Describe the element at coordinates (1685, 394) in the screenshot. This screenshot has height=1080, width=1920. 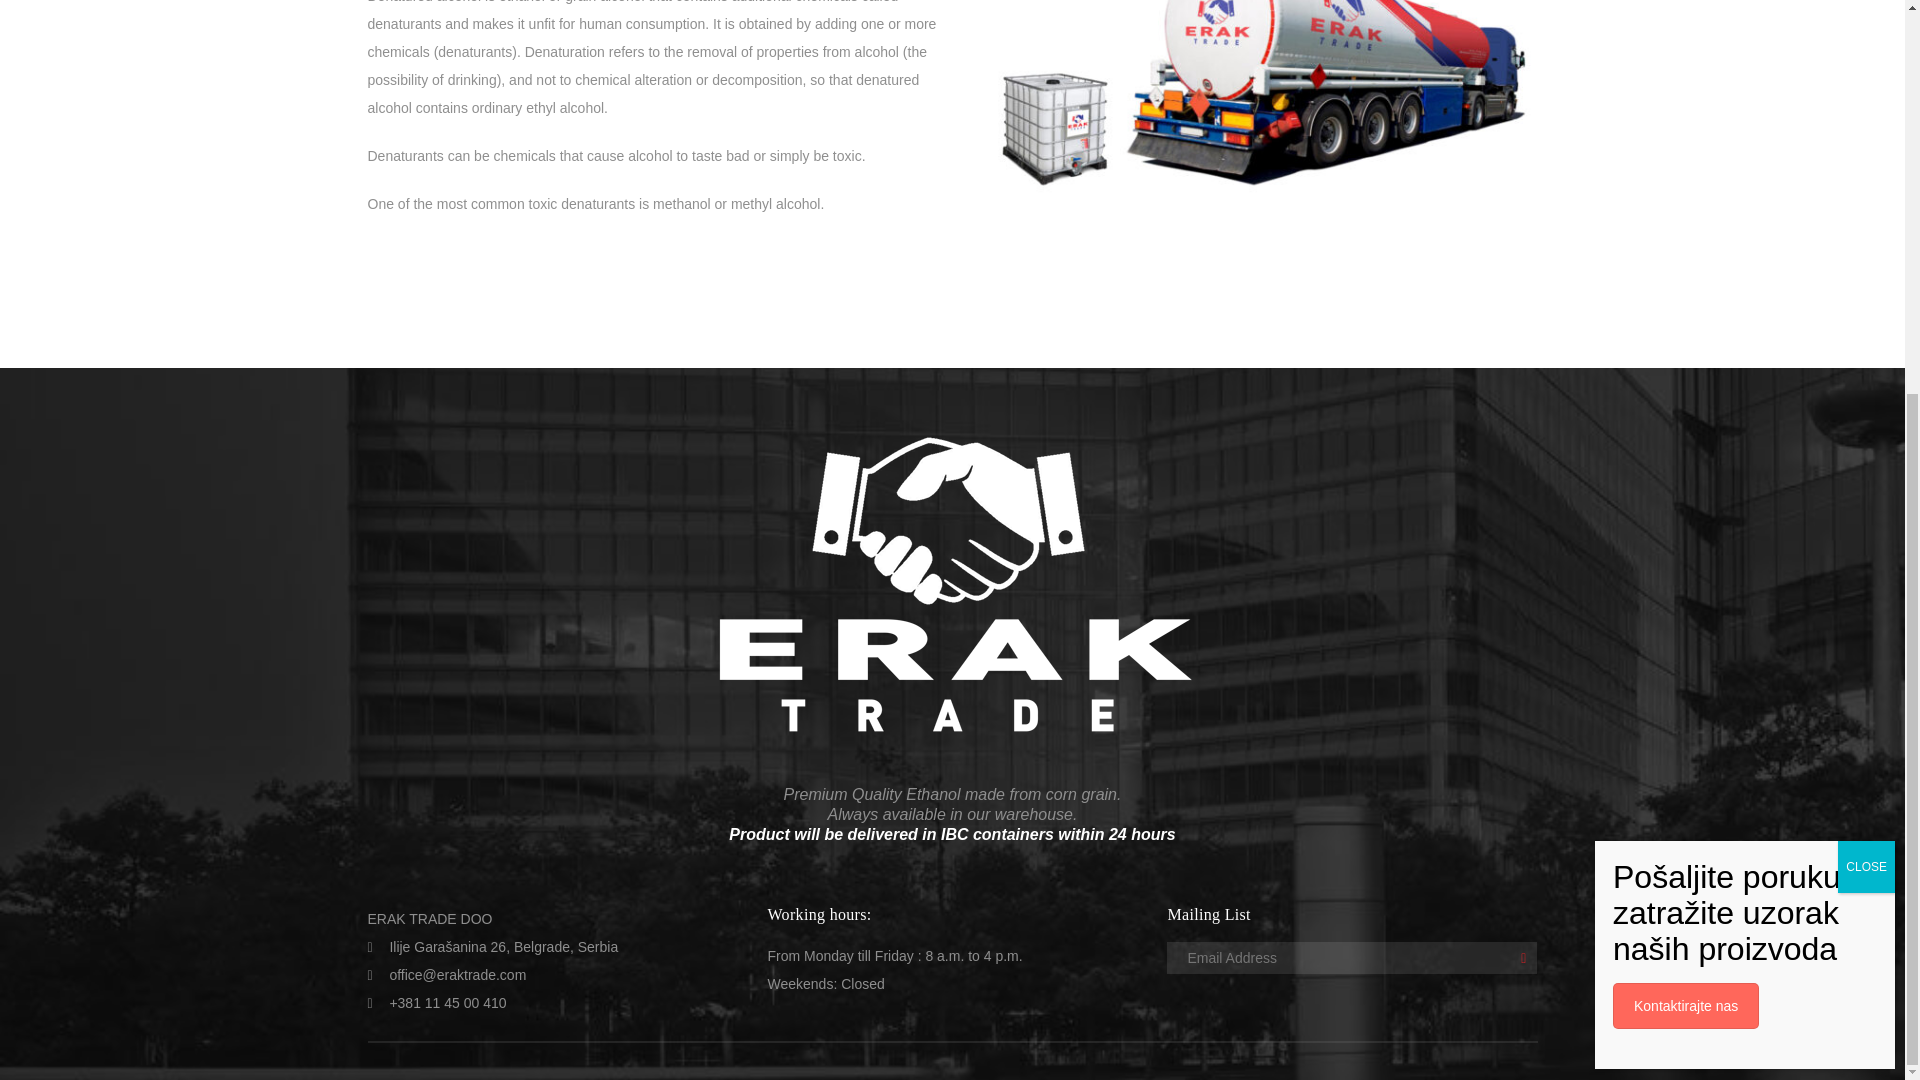
I see `Kontaktirajte nas` at that location.